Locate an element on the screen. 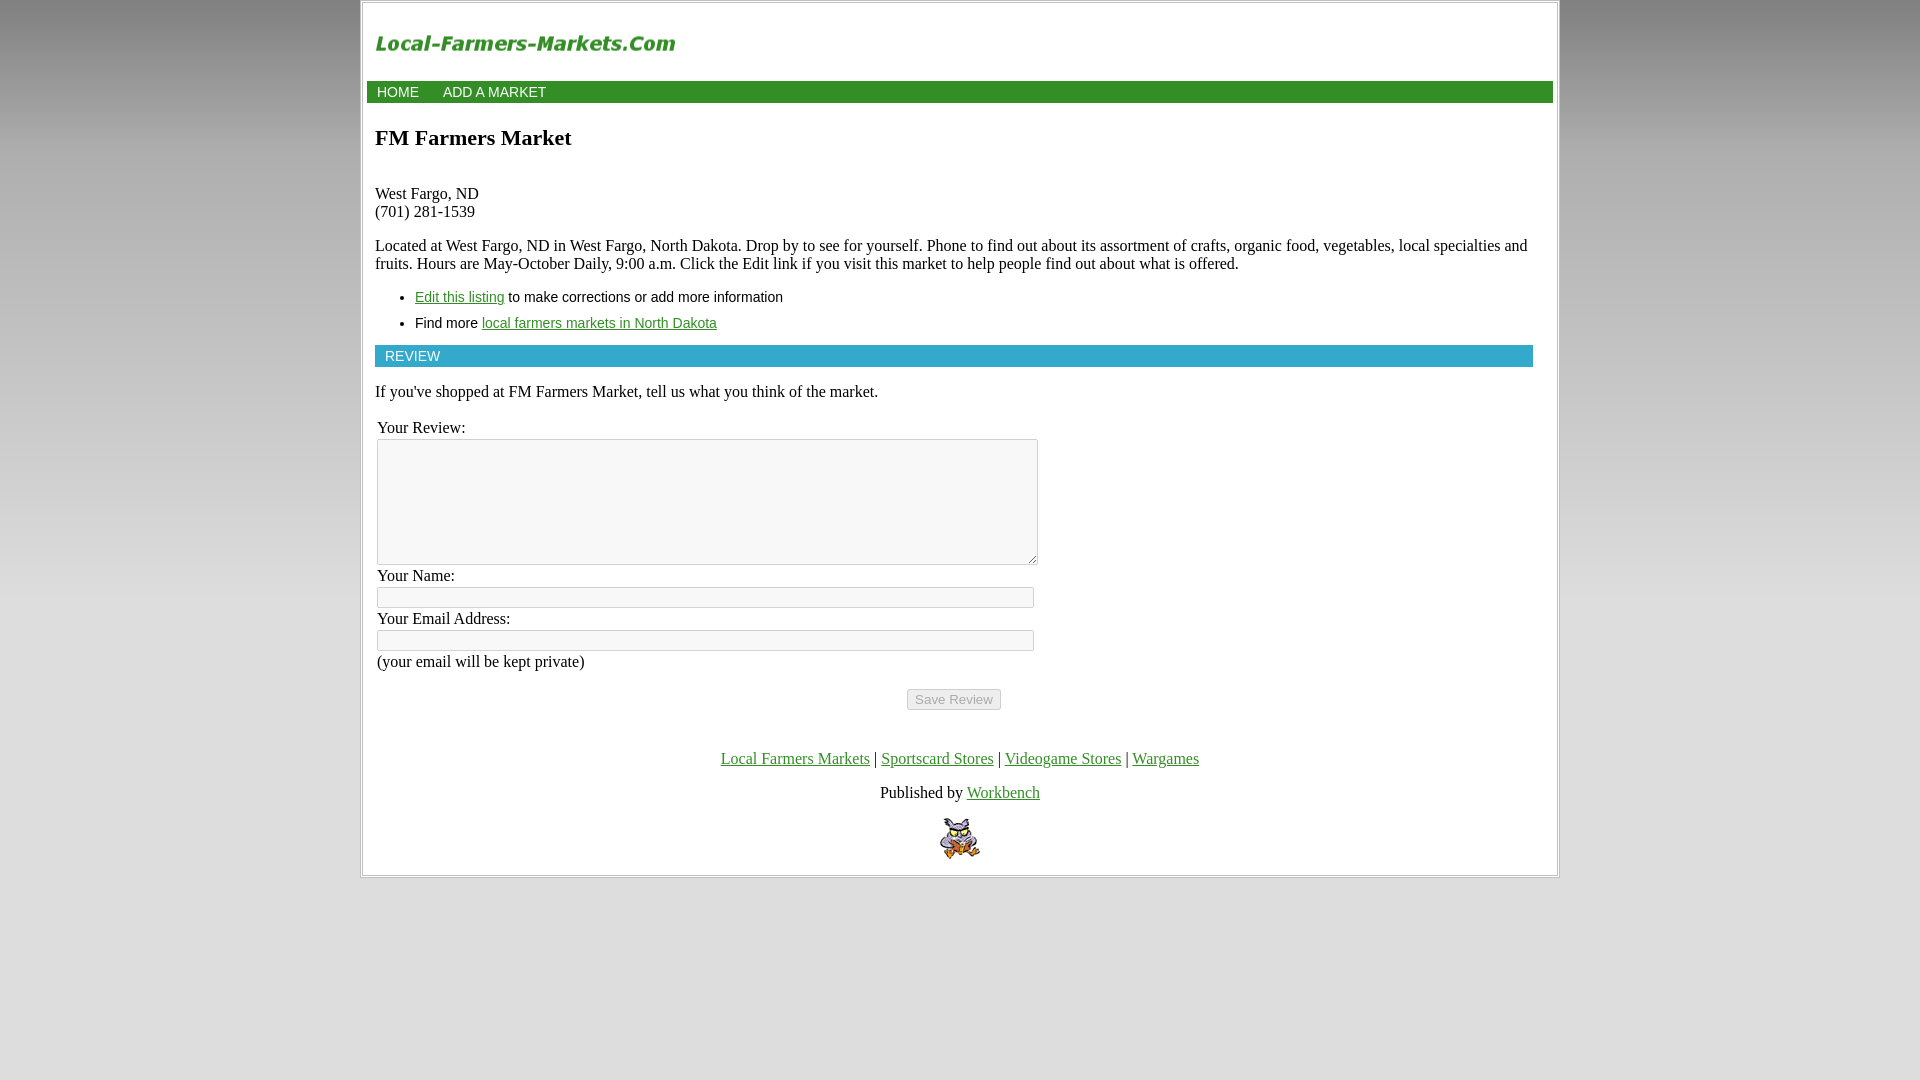 Image resolution: width=1920 pixels, height=1080 pixels. Videogame Stores is located at coordinates (1062, 758).